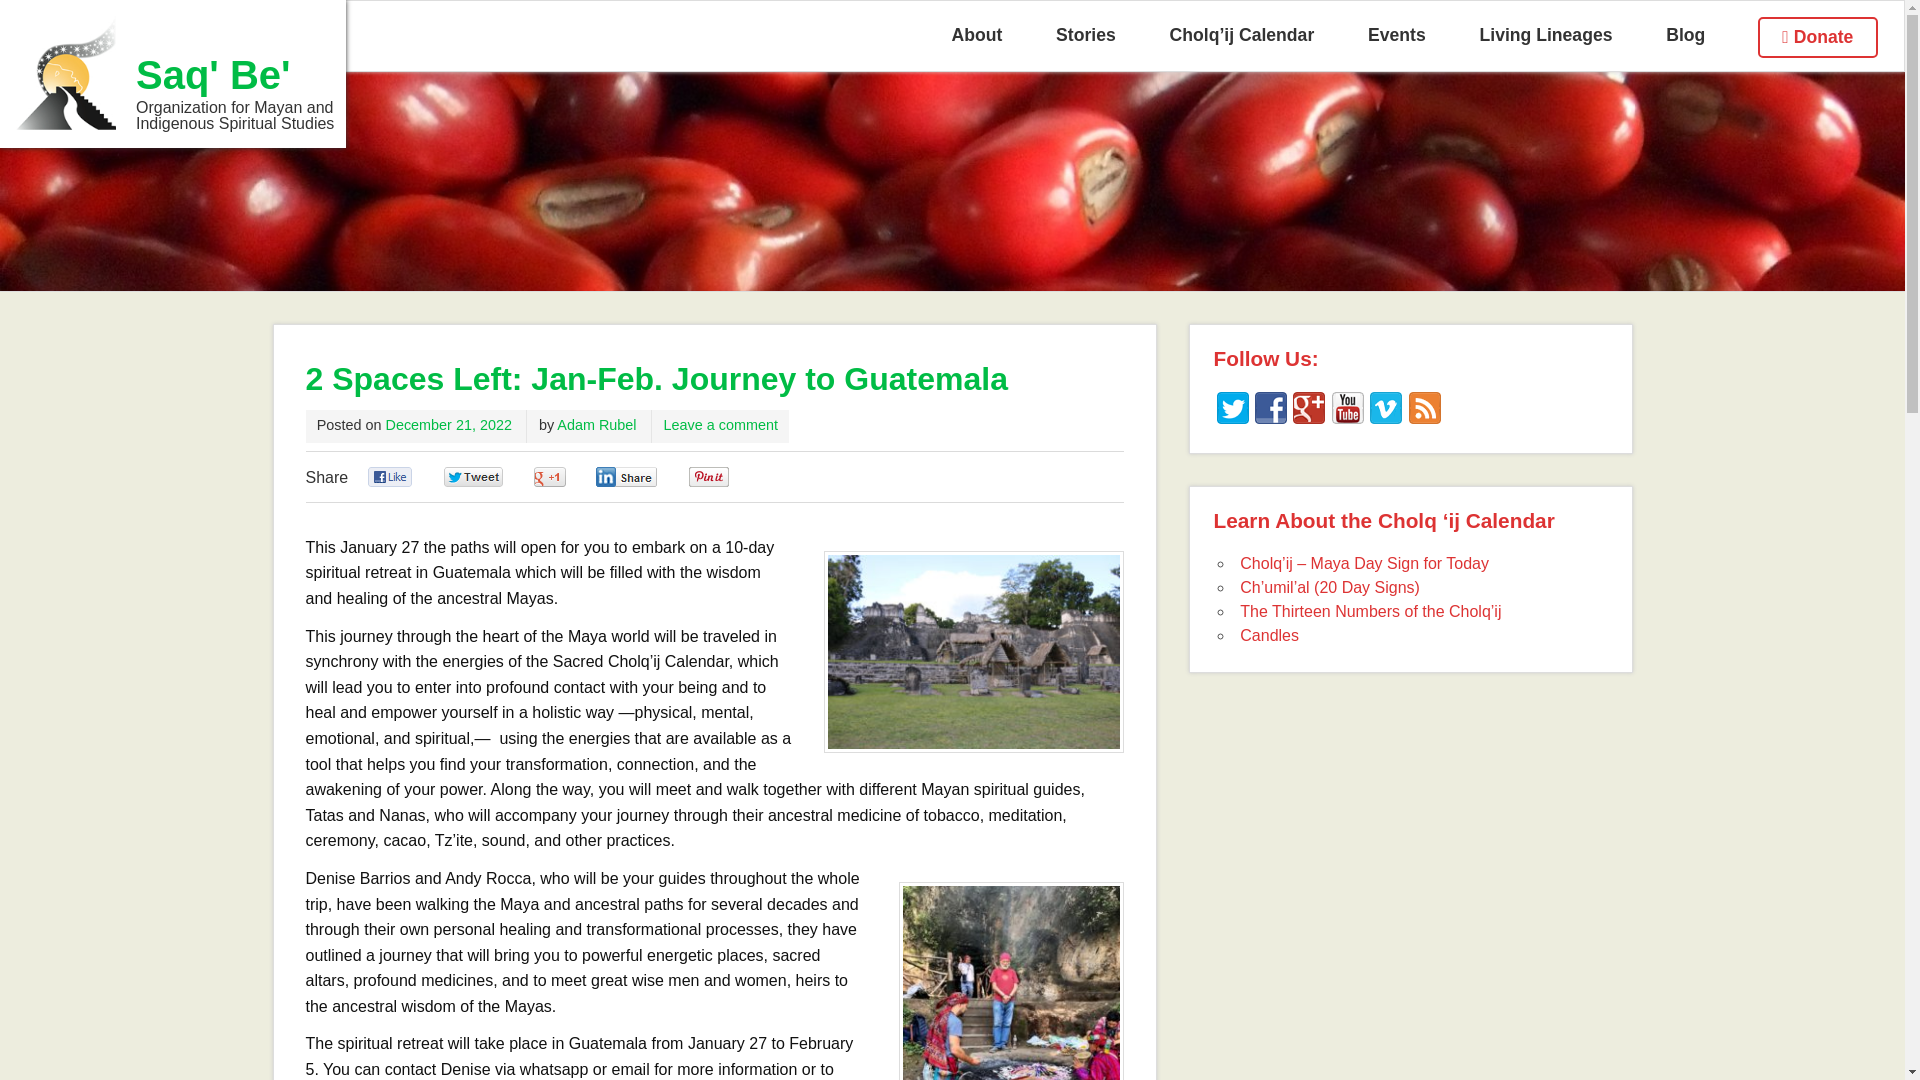  I want to click on Stories, so click(1086, 36).